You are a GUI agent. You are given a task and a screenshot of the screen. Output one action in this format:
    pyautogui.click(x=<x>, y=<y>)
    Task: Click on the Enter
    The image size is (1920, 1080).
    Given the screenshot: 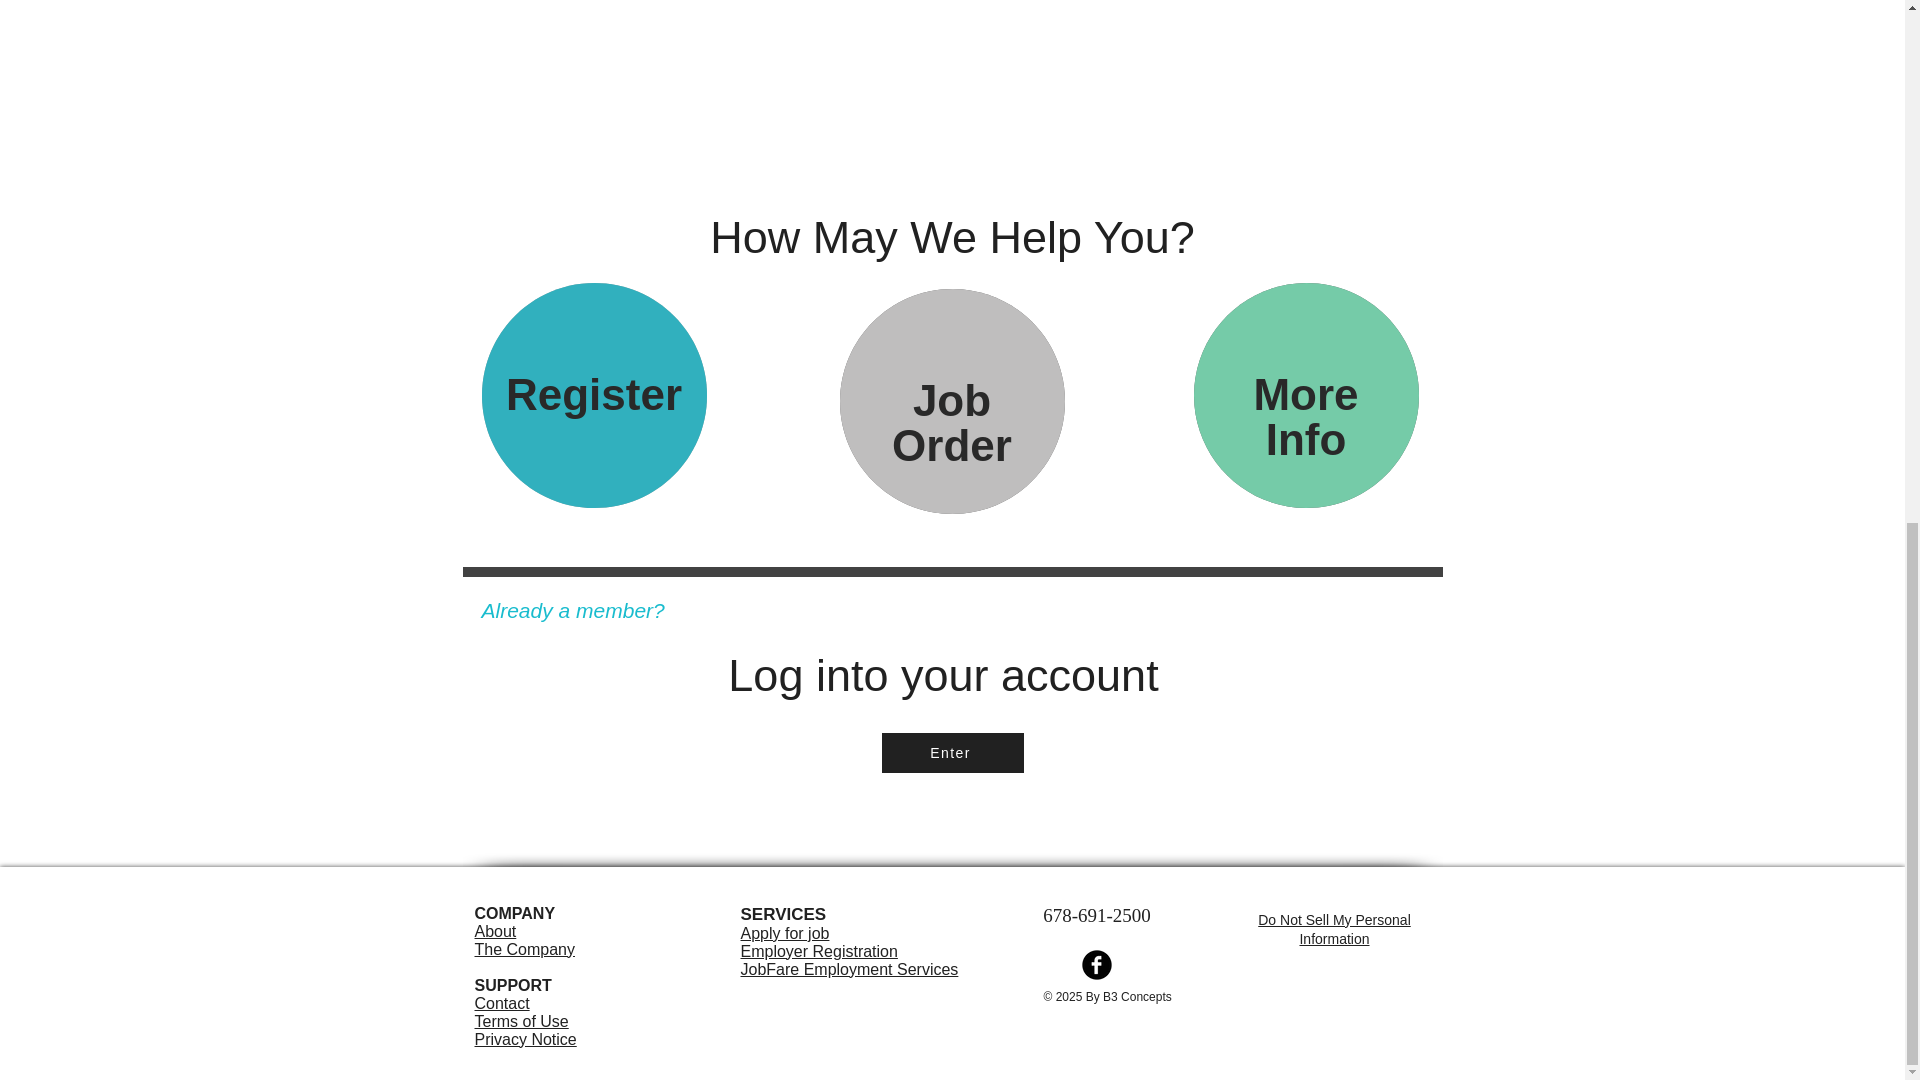 What is the action you would take?
    pyautogui.click(x=594, y=396)
    